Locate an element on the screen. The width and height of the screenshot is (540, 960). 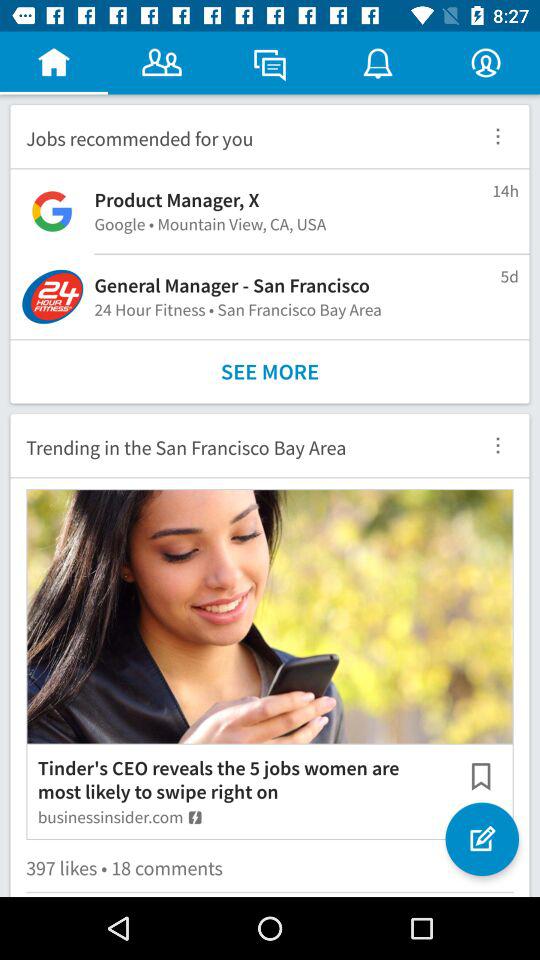
launch the item to the right of the tinder s ceo is located at coordinates (482, 839).